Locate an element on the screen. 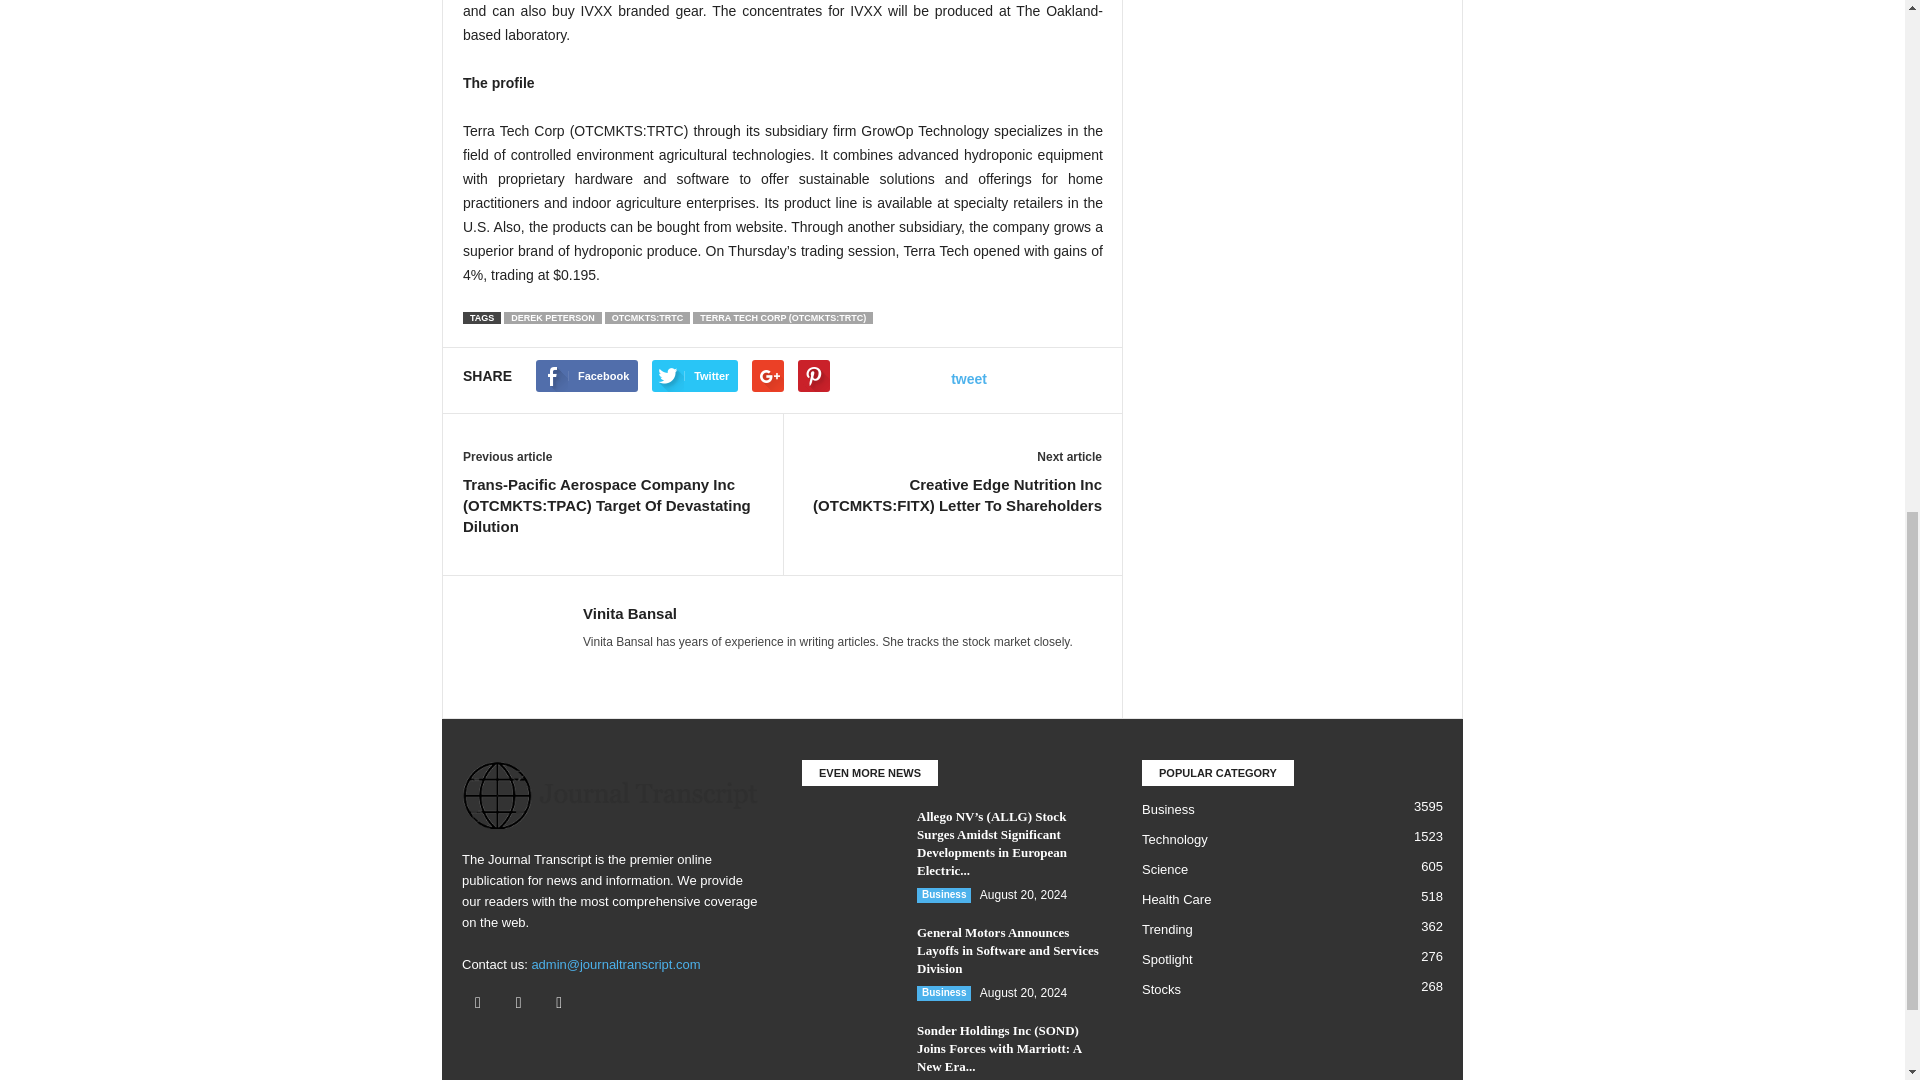 The image size is (1920, 1080). Facebook is located at coordinates (482, 1002).